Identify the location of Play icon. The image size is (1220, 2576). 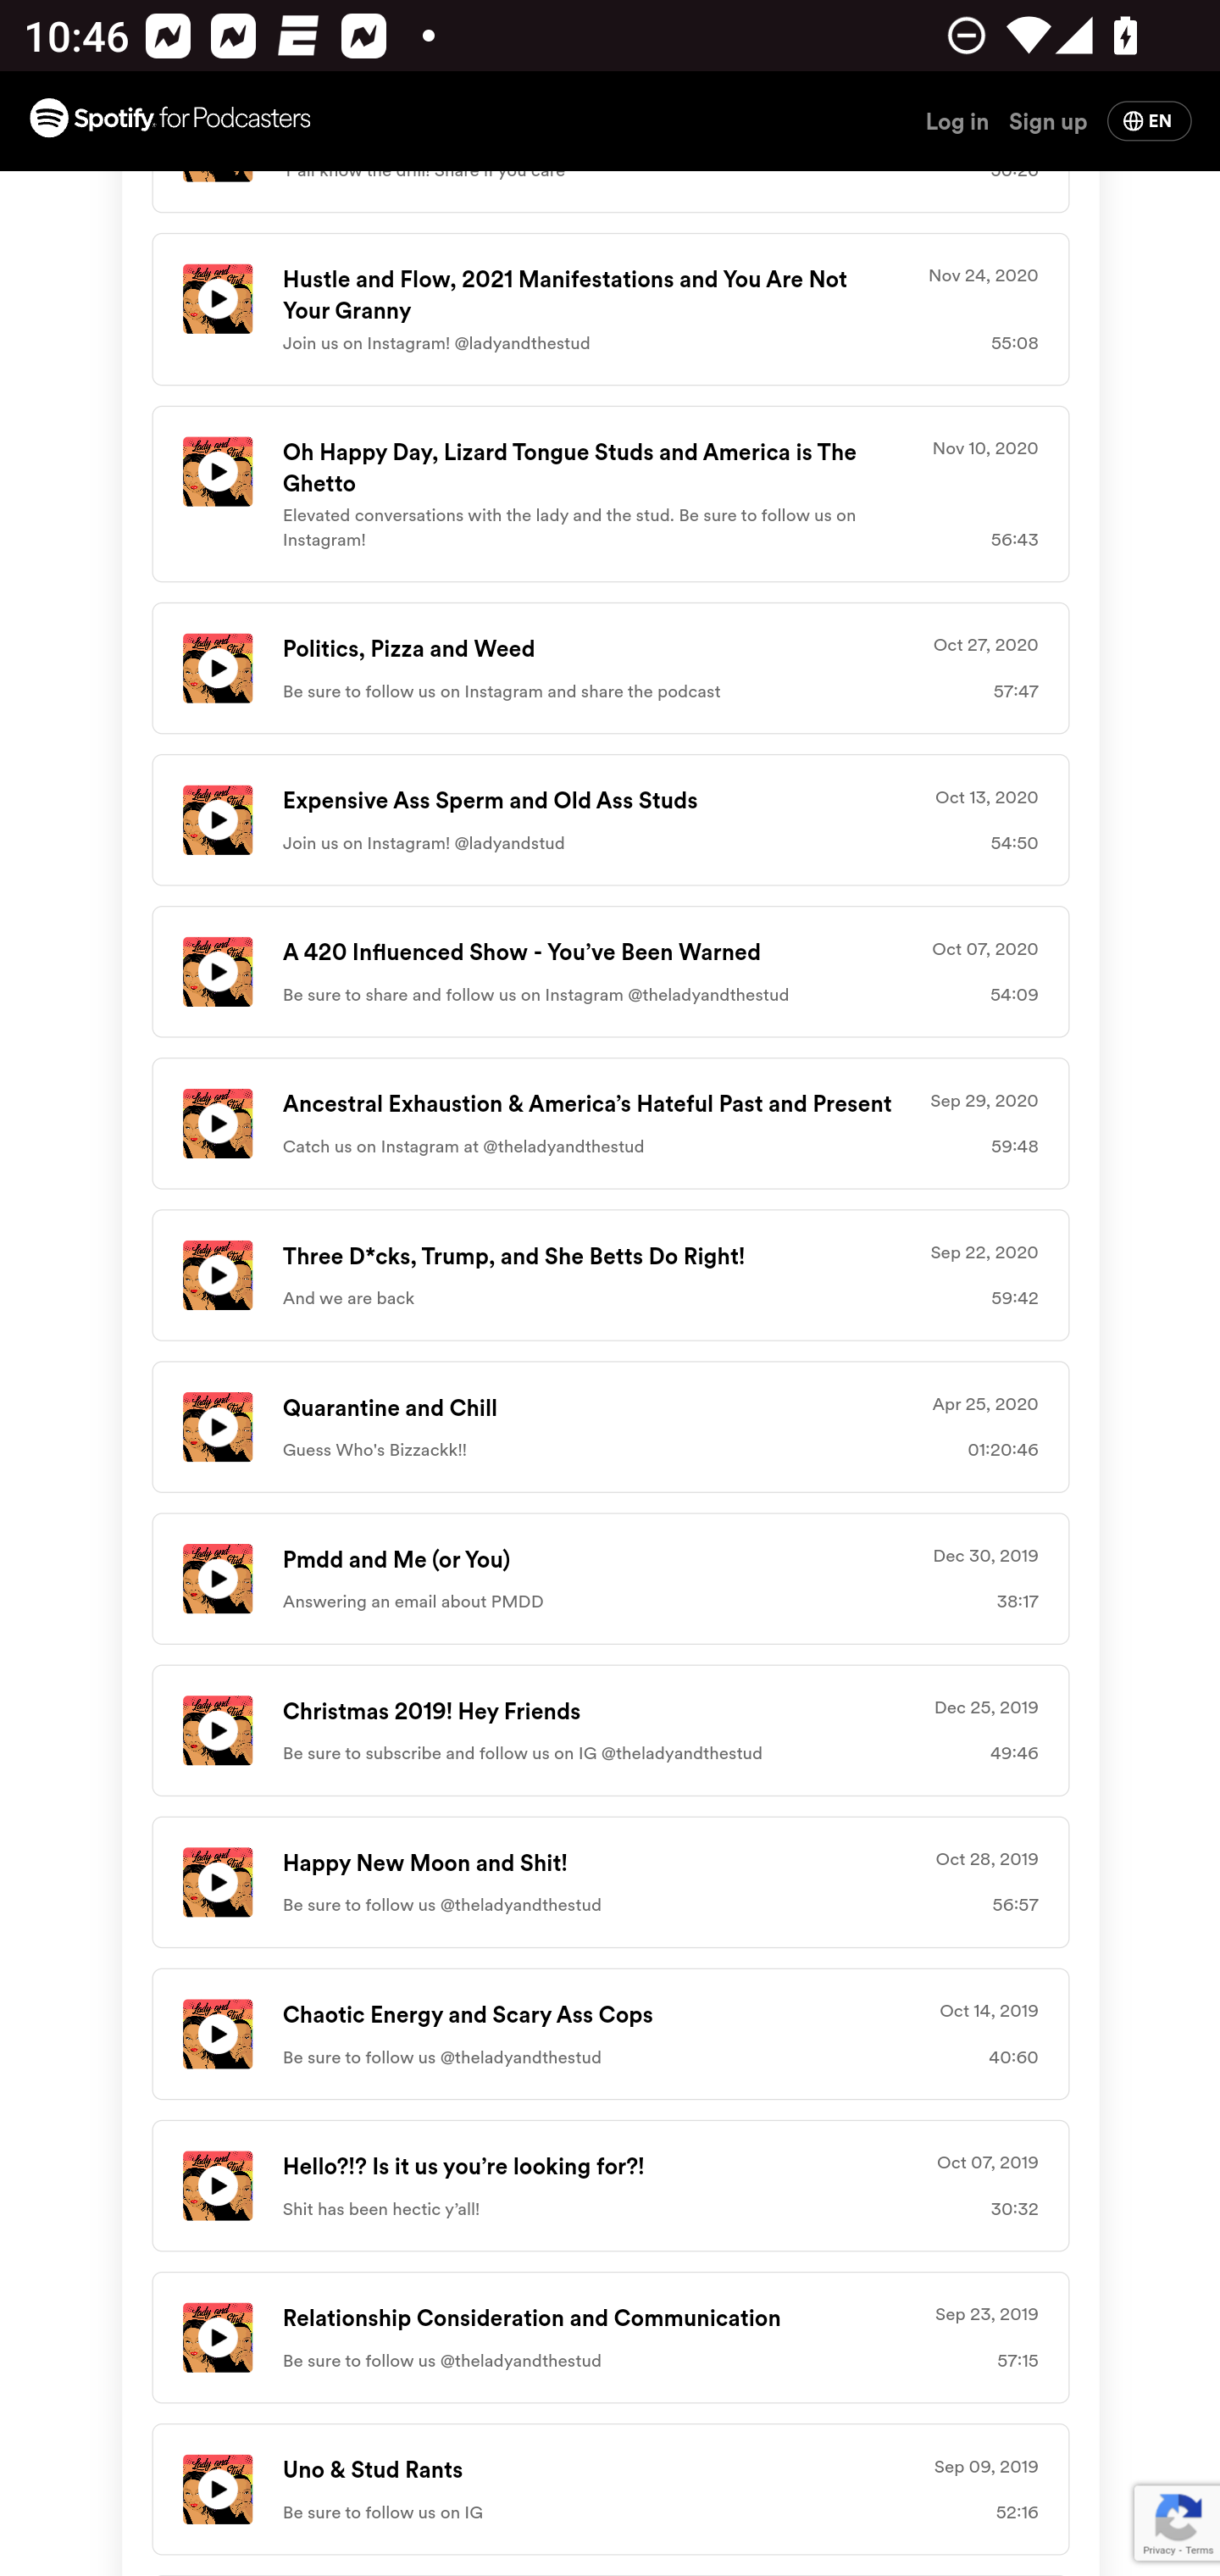
(217, 471).